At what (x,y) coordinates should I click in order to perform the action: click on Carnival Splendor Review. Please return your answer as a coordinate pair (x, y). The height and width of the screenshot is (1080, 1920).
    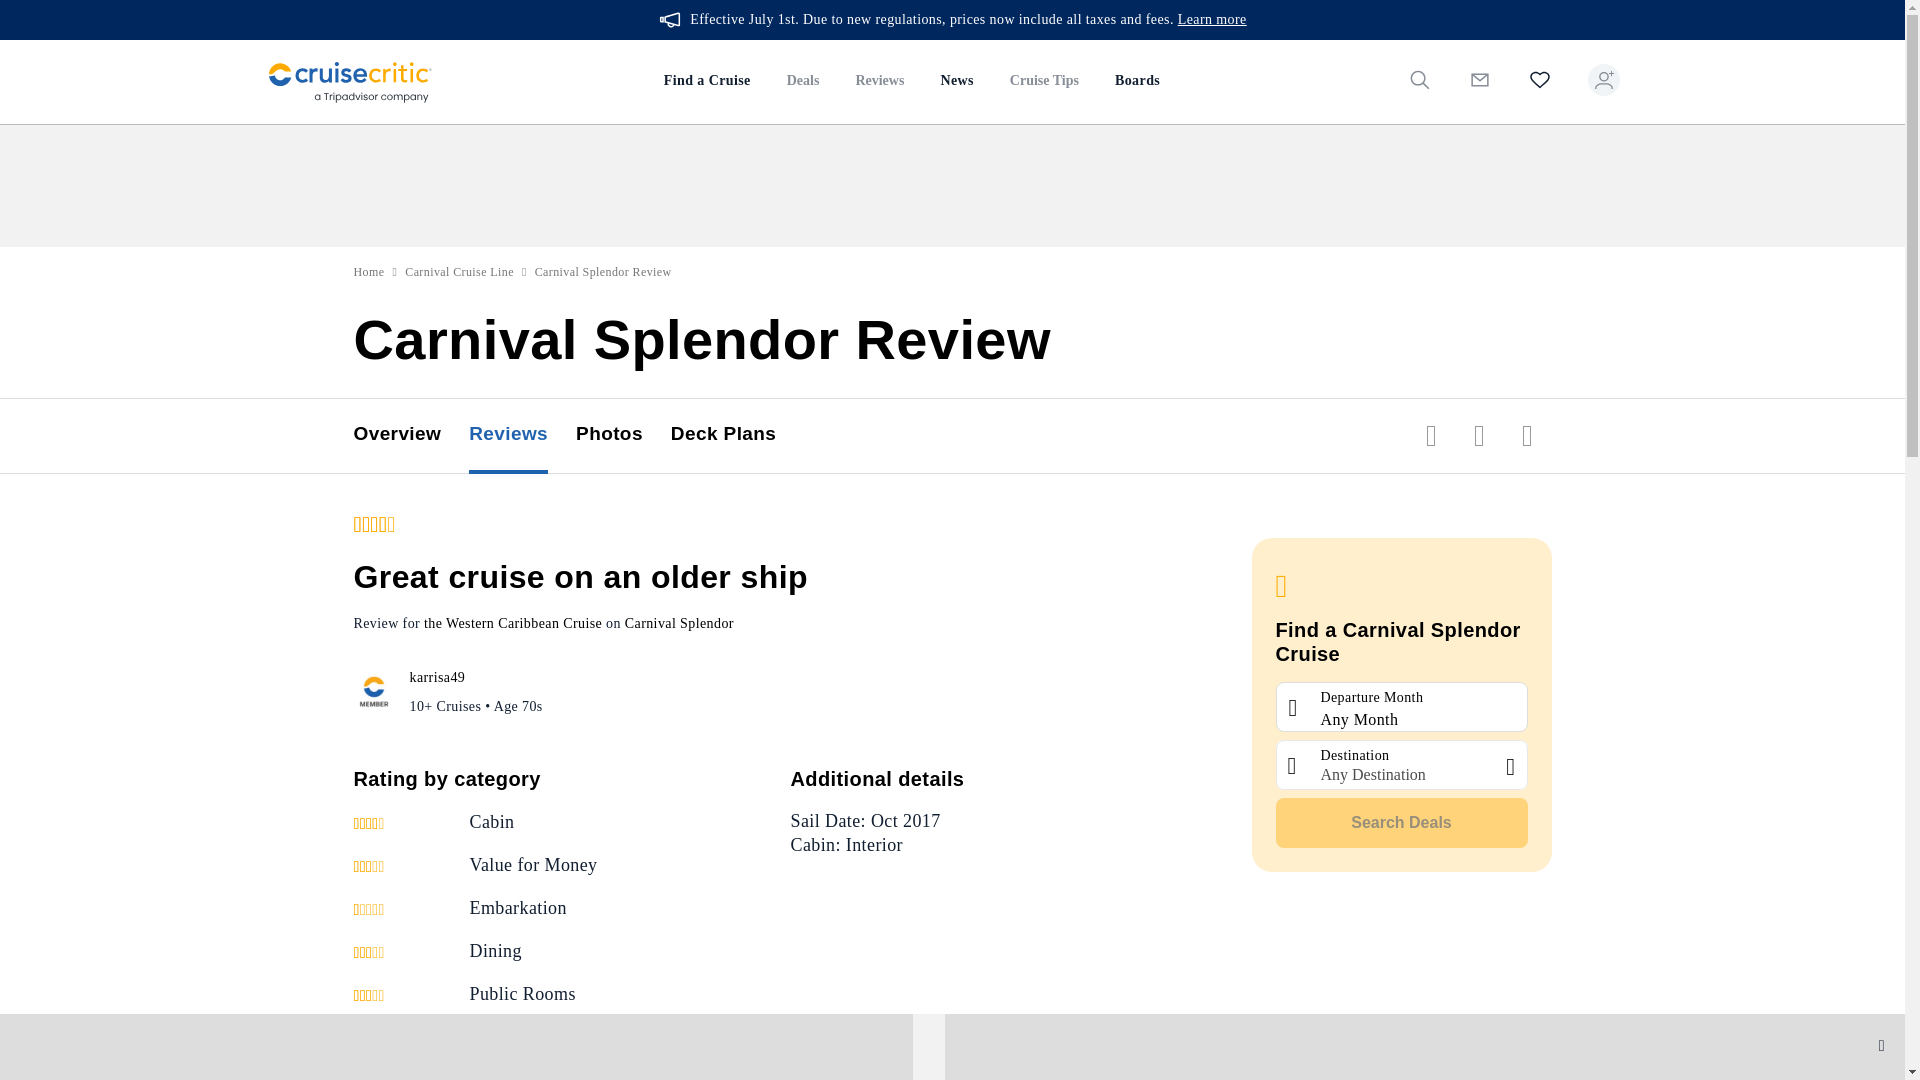
    Looking at the image, I should click on (604, 272).